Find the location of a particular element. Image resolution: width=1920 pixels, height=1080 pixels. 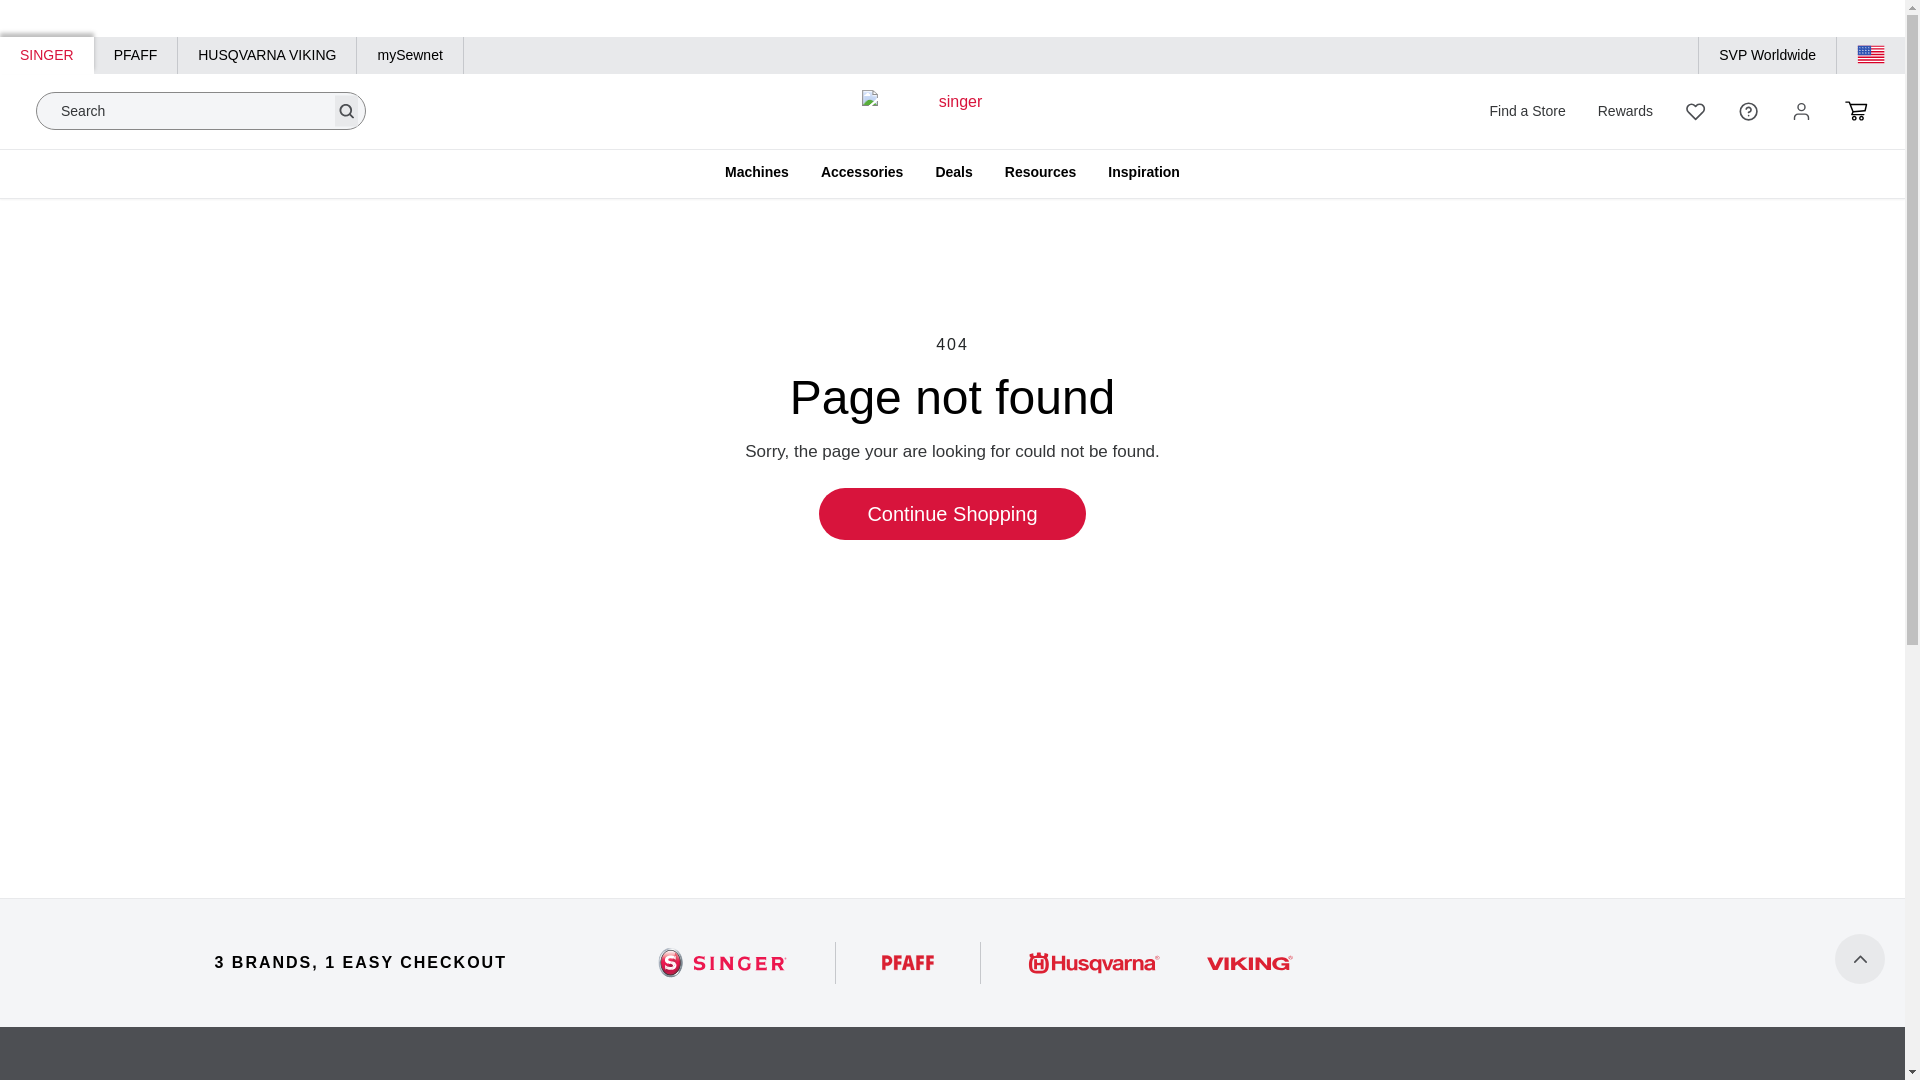

HV is located at coordinates (1160, 962).